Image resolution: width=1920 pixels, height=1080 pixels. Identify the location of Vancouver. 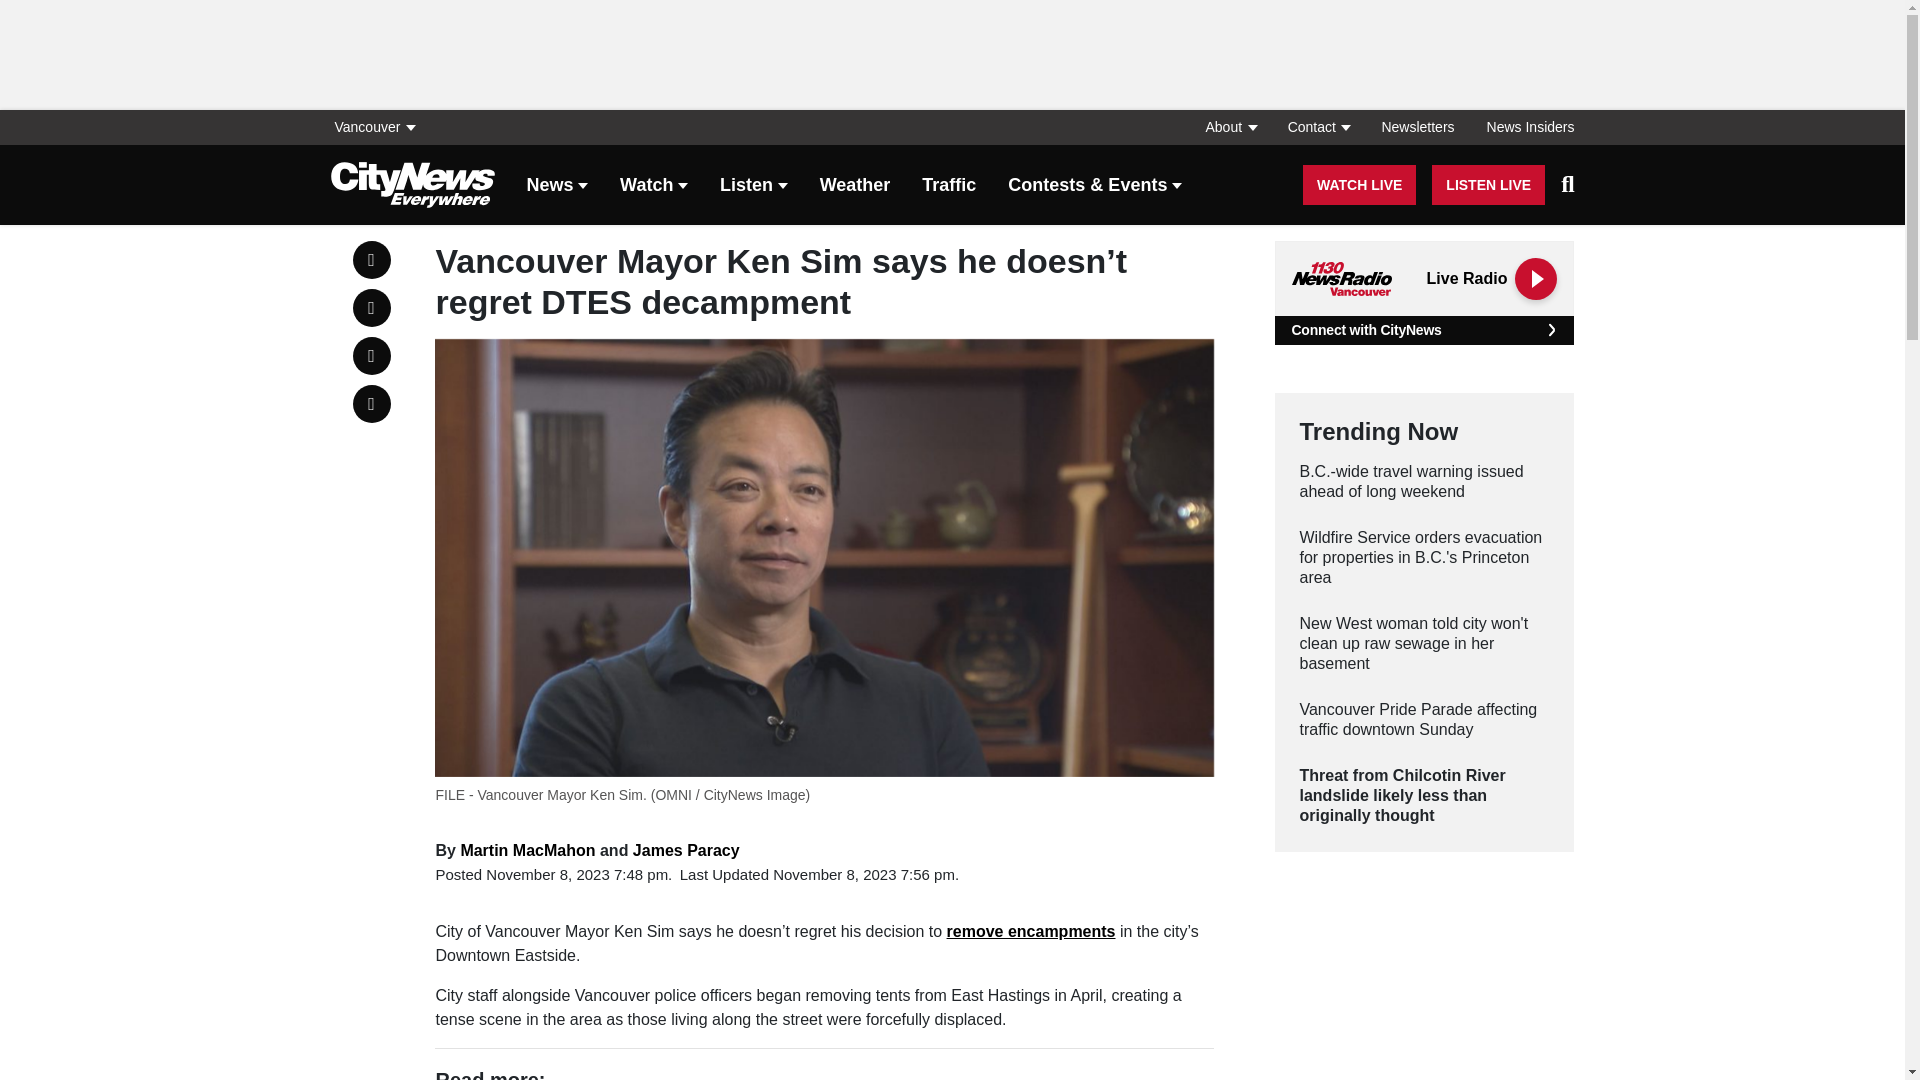
(379, 127).